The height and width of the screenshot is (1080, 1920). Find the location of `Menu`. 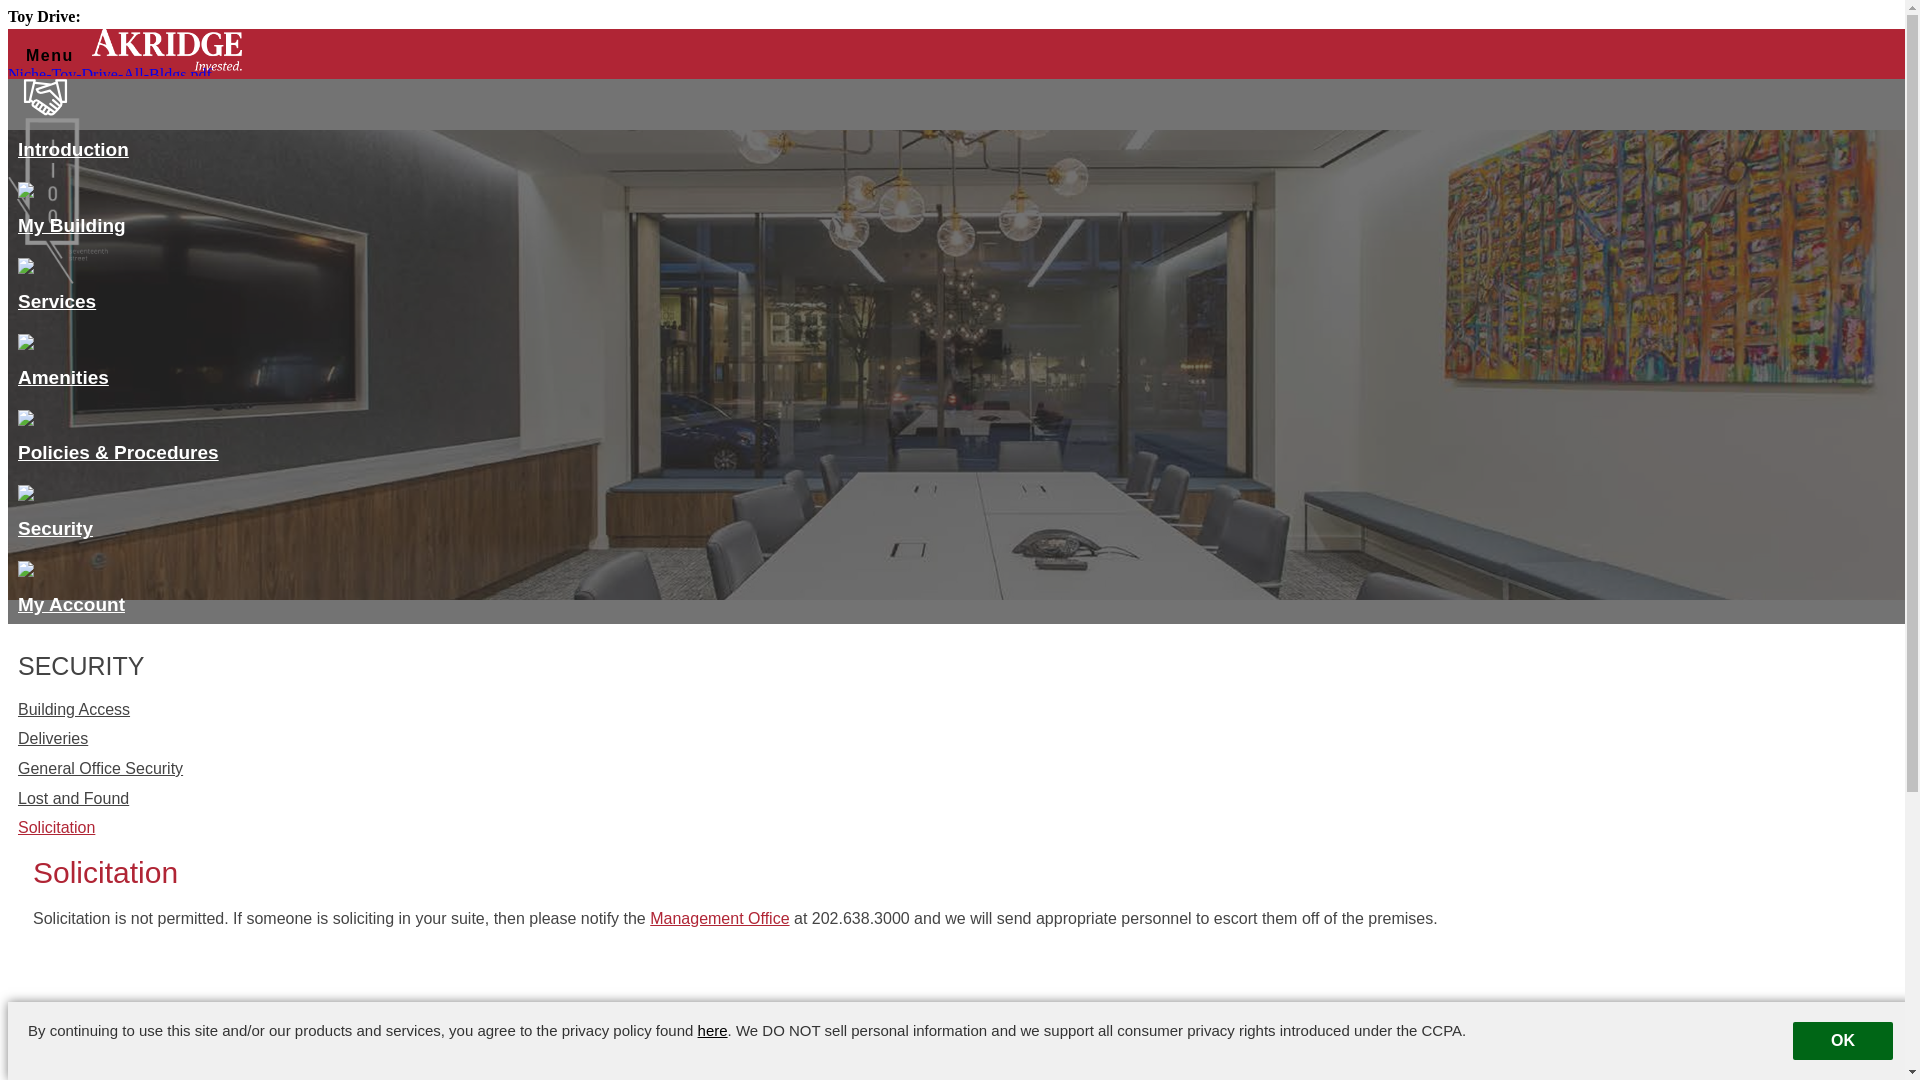

Menu is located at coordinates (50, 58).